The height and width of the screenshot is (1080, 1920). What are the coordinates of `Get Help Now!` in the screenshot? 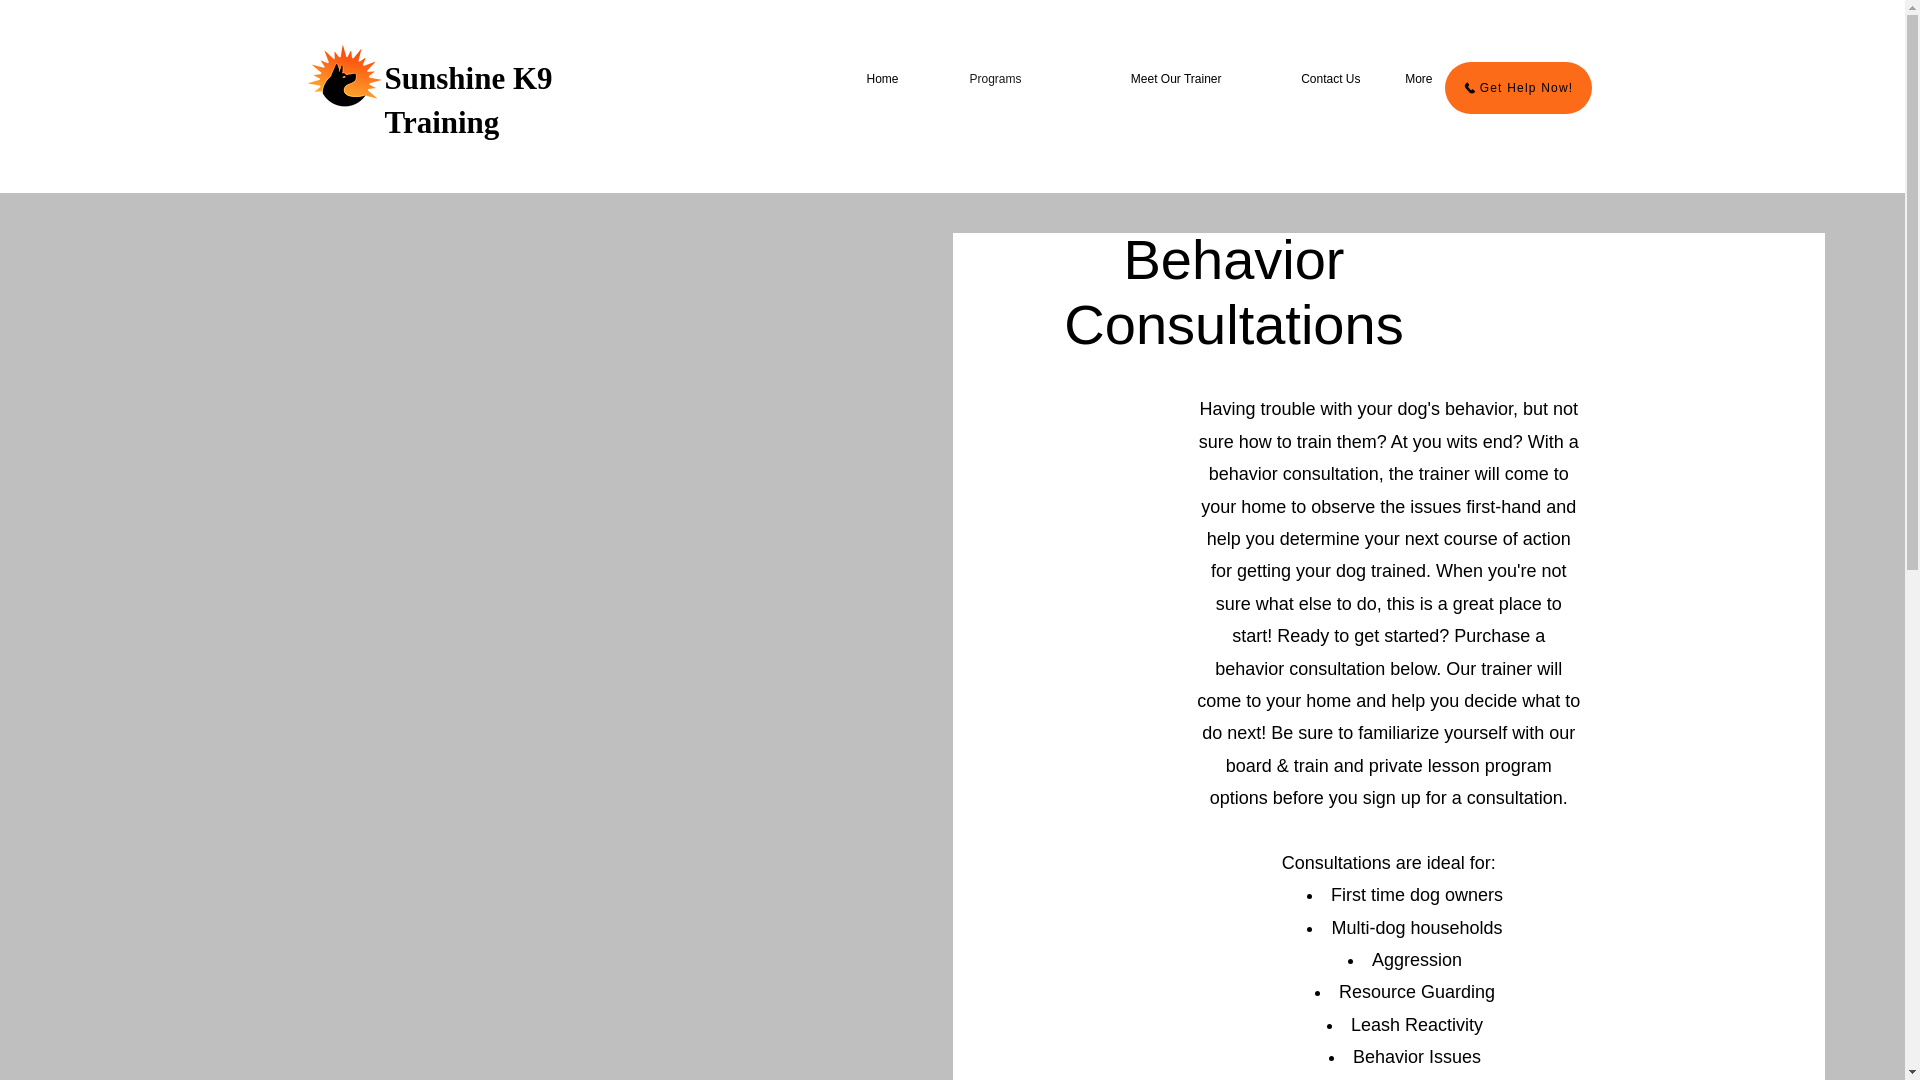 It's located at (1517, 88).